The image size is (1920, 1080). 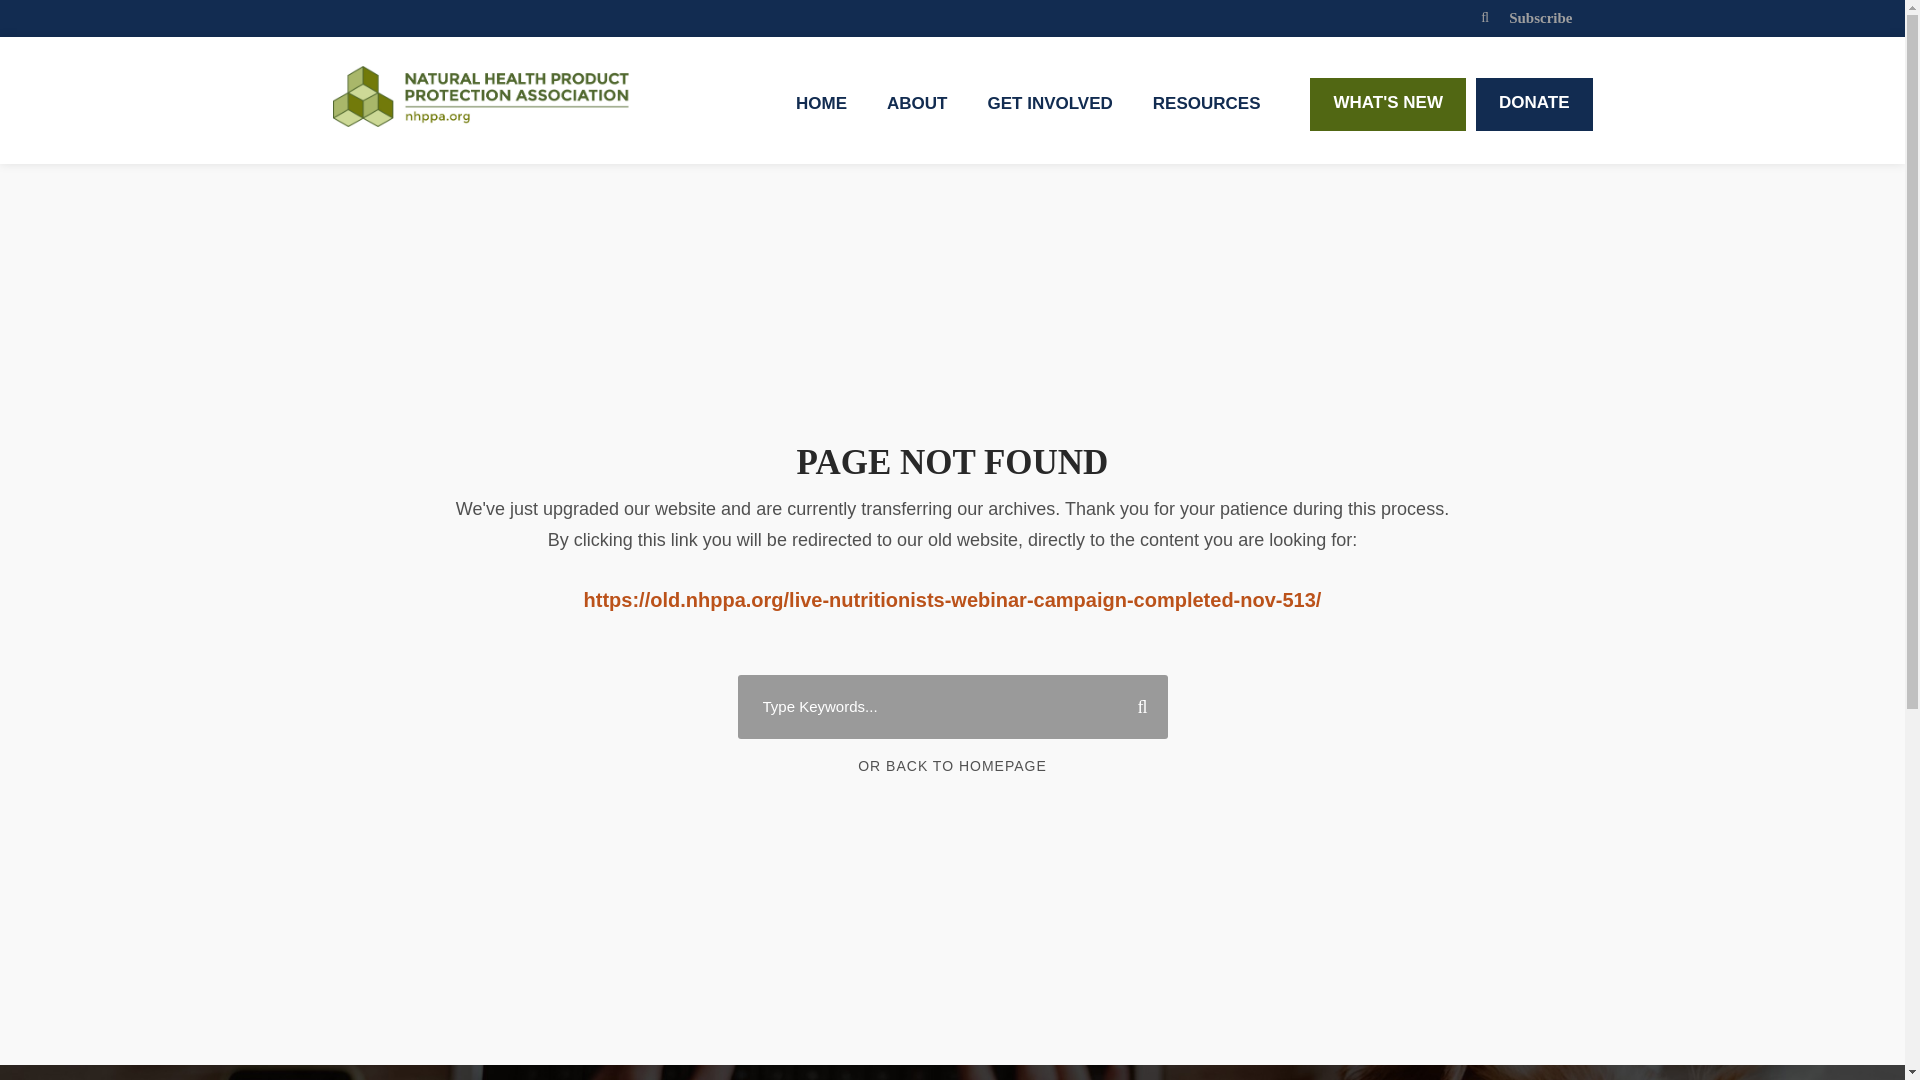 What do you see at coordinates (1534, 104) in the screenshot?
I see `DONATE` at bounding box center [1534, 104].